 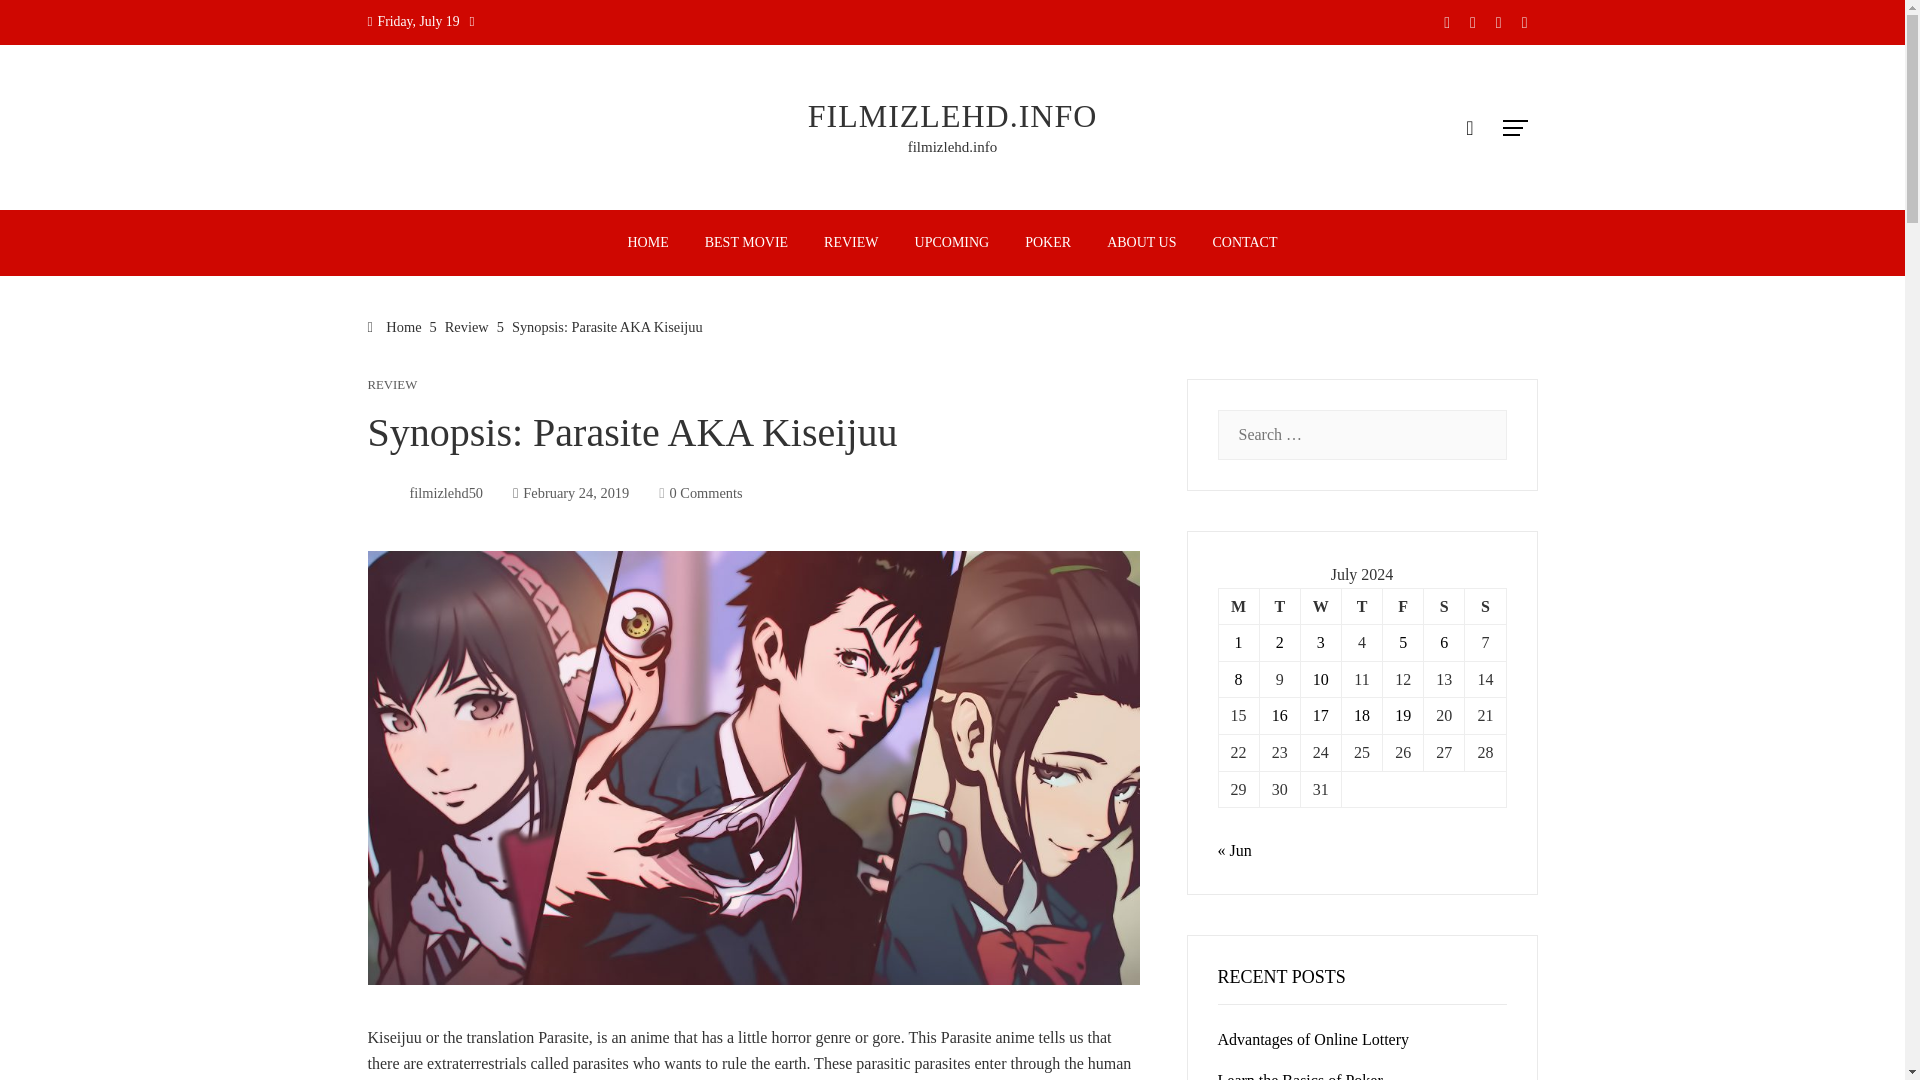 I want to click on ABOUT US, so click(x=1141, y=242).